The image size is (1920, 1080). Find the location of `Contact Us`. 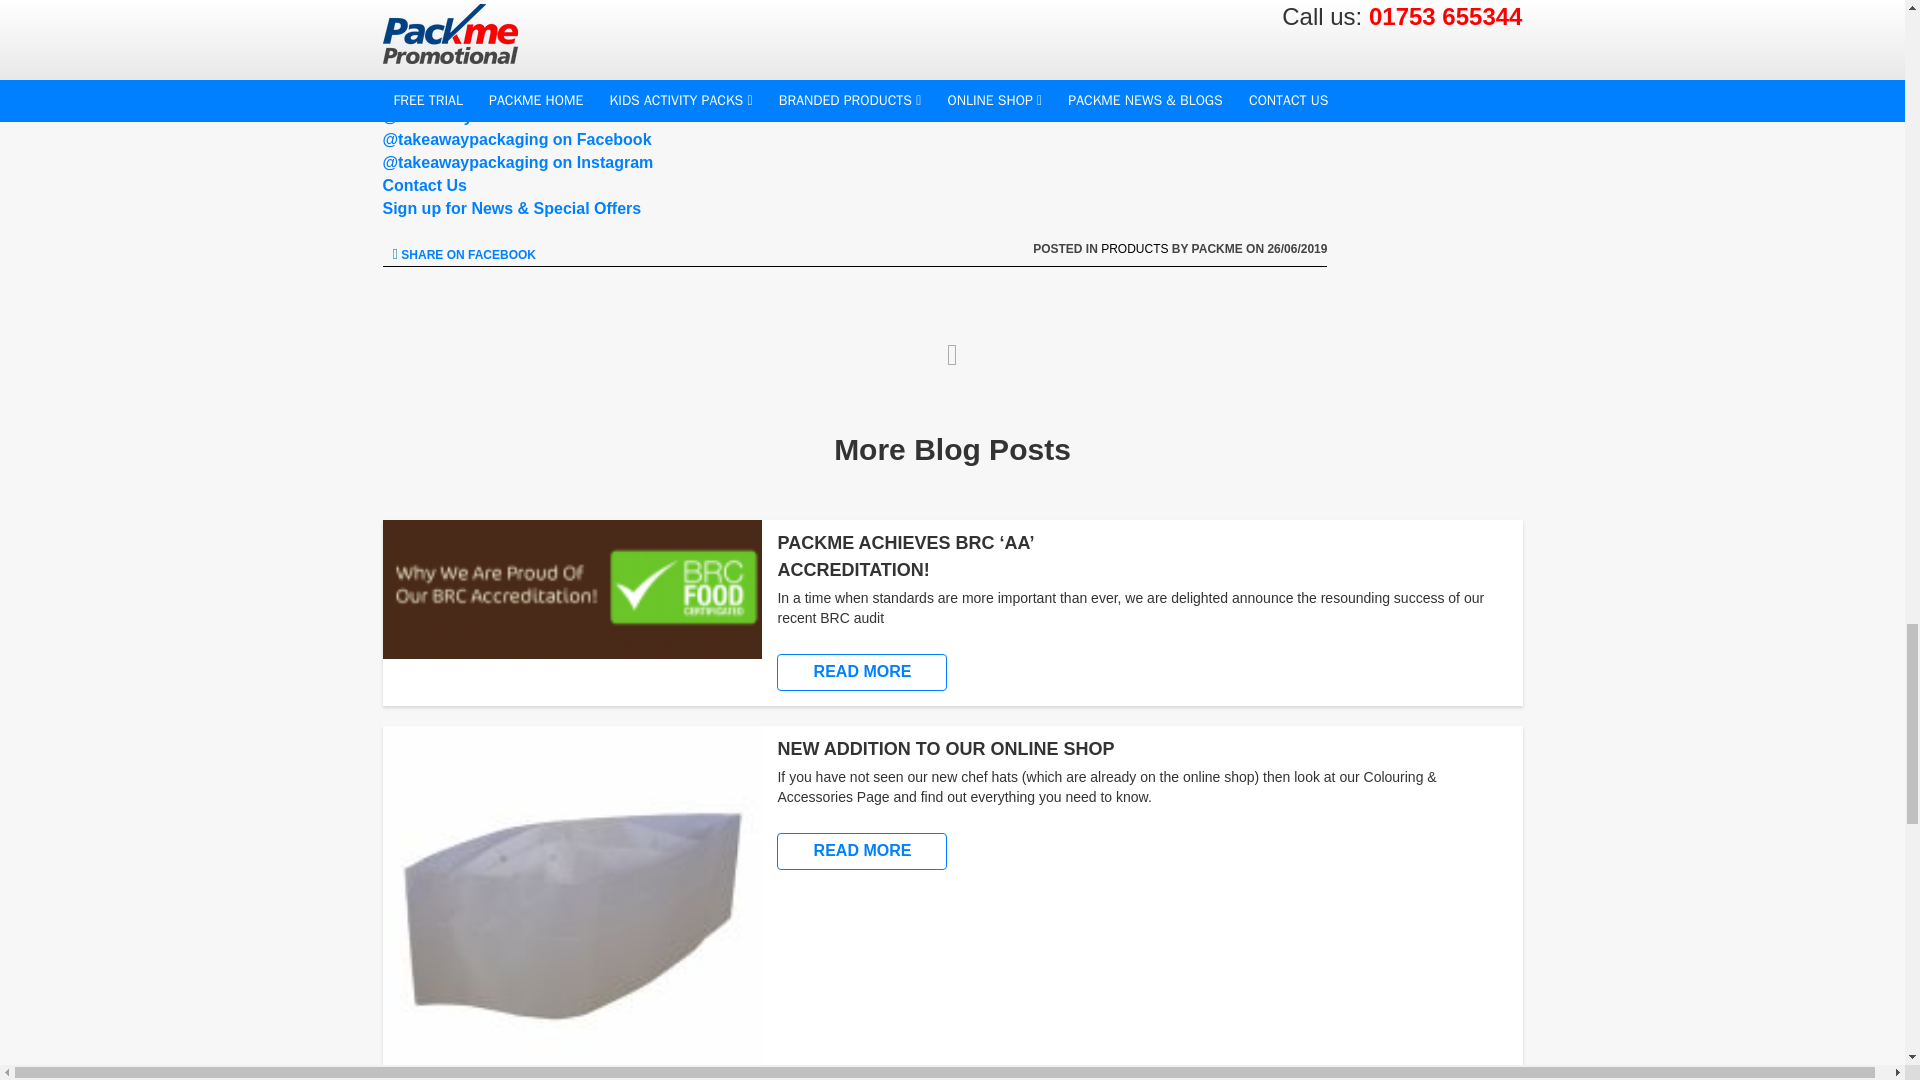

Contact Us is located at coordinates (424, 186).